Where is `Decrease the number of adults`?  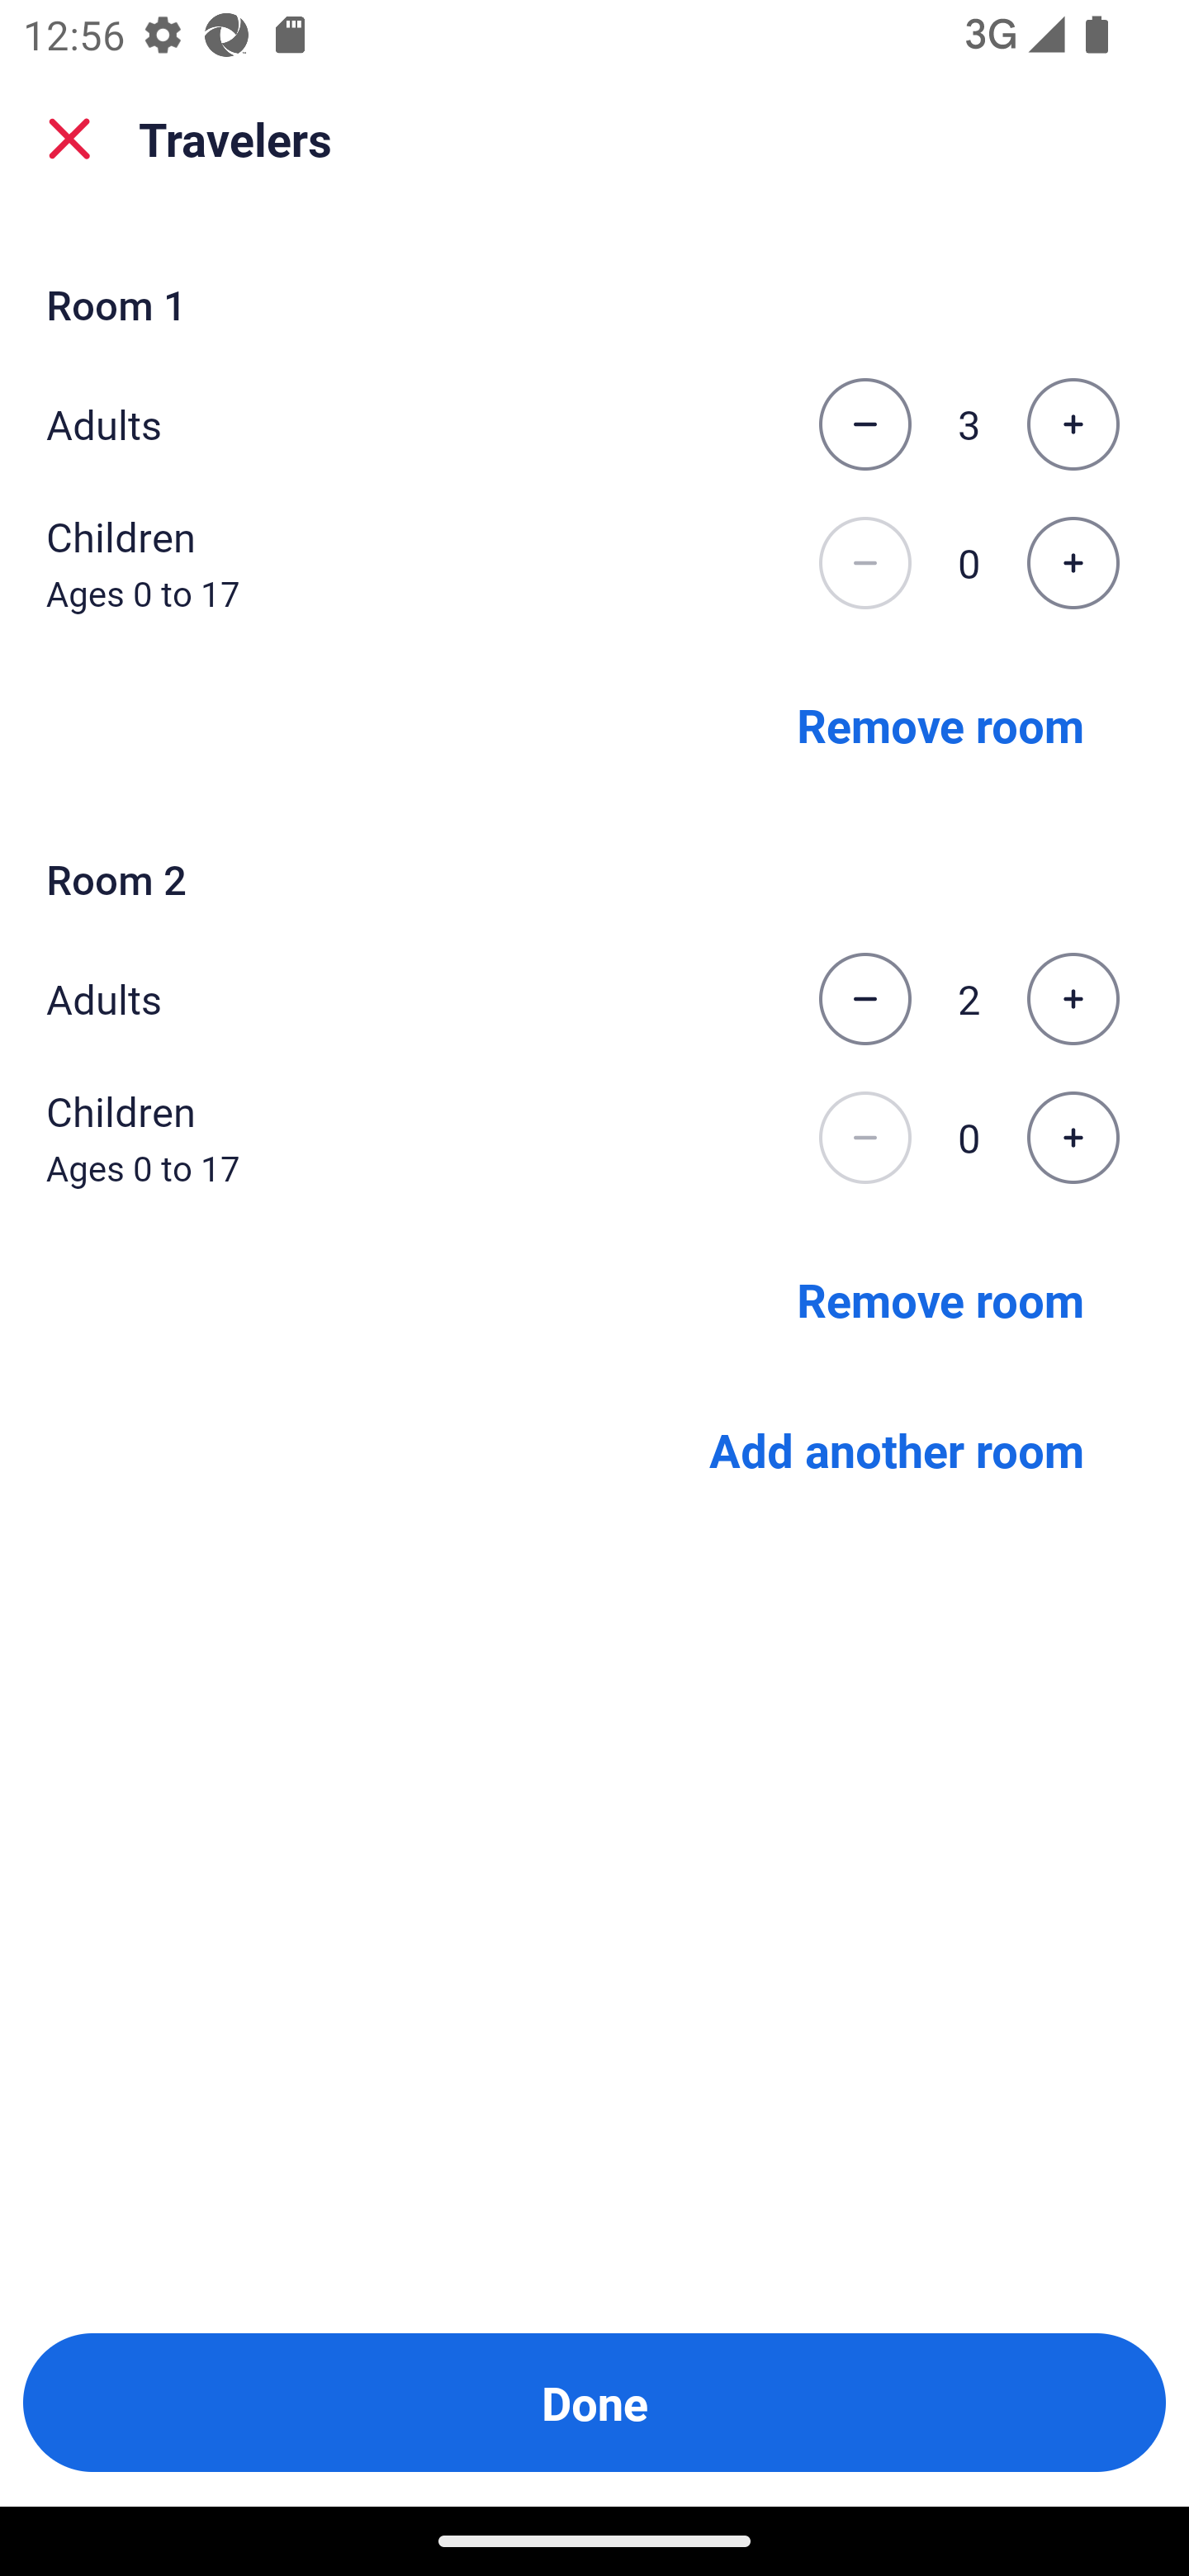
Decrease the number of adults is located at coordinates (865, 999).